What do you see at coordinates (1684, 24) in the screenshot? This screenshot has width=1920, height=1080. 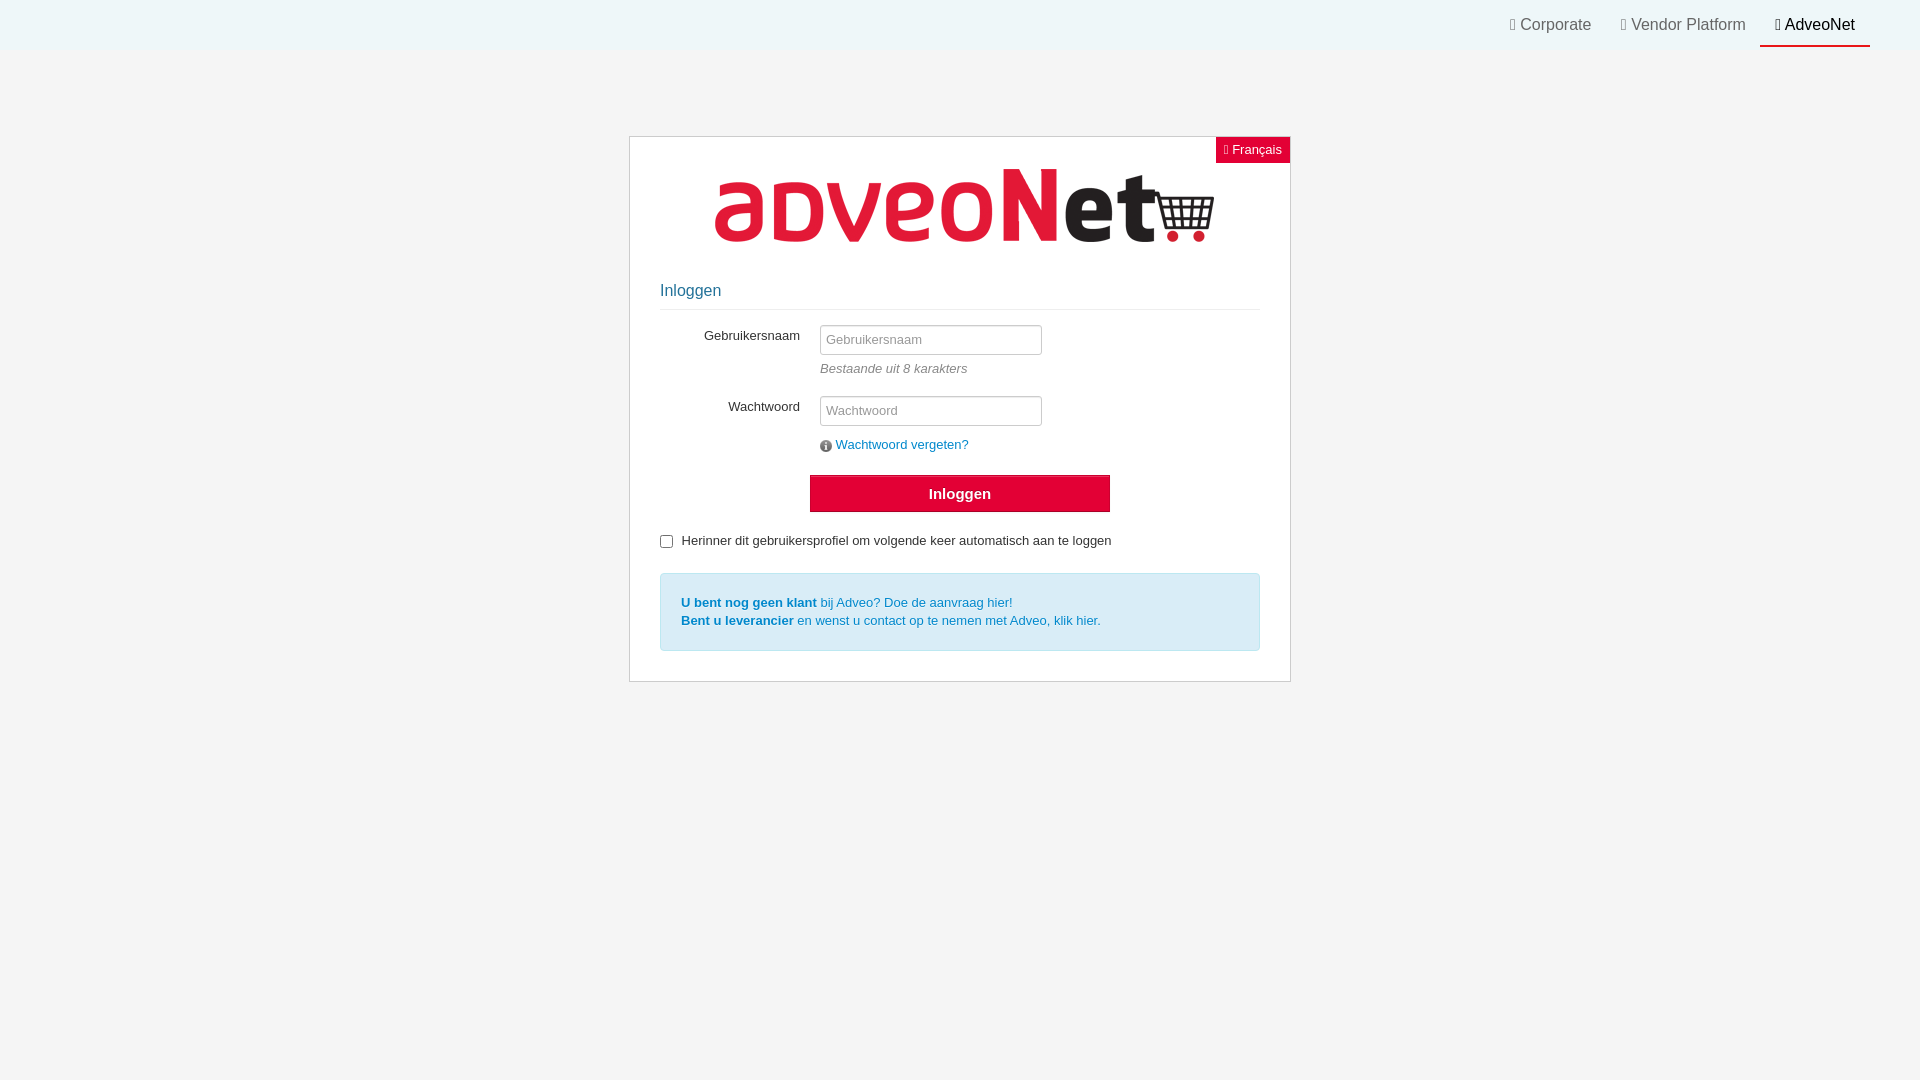 I see `Vendor Platform` at bounding box center [1684, 24].